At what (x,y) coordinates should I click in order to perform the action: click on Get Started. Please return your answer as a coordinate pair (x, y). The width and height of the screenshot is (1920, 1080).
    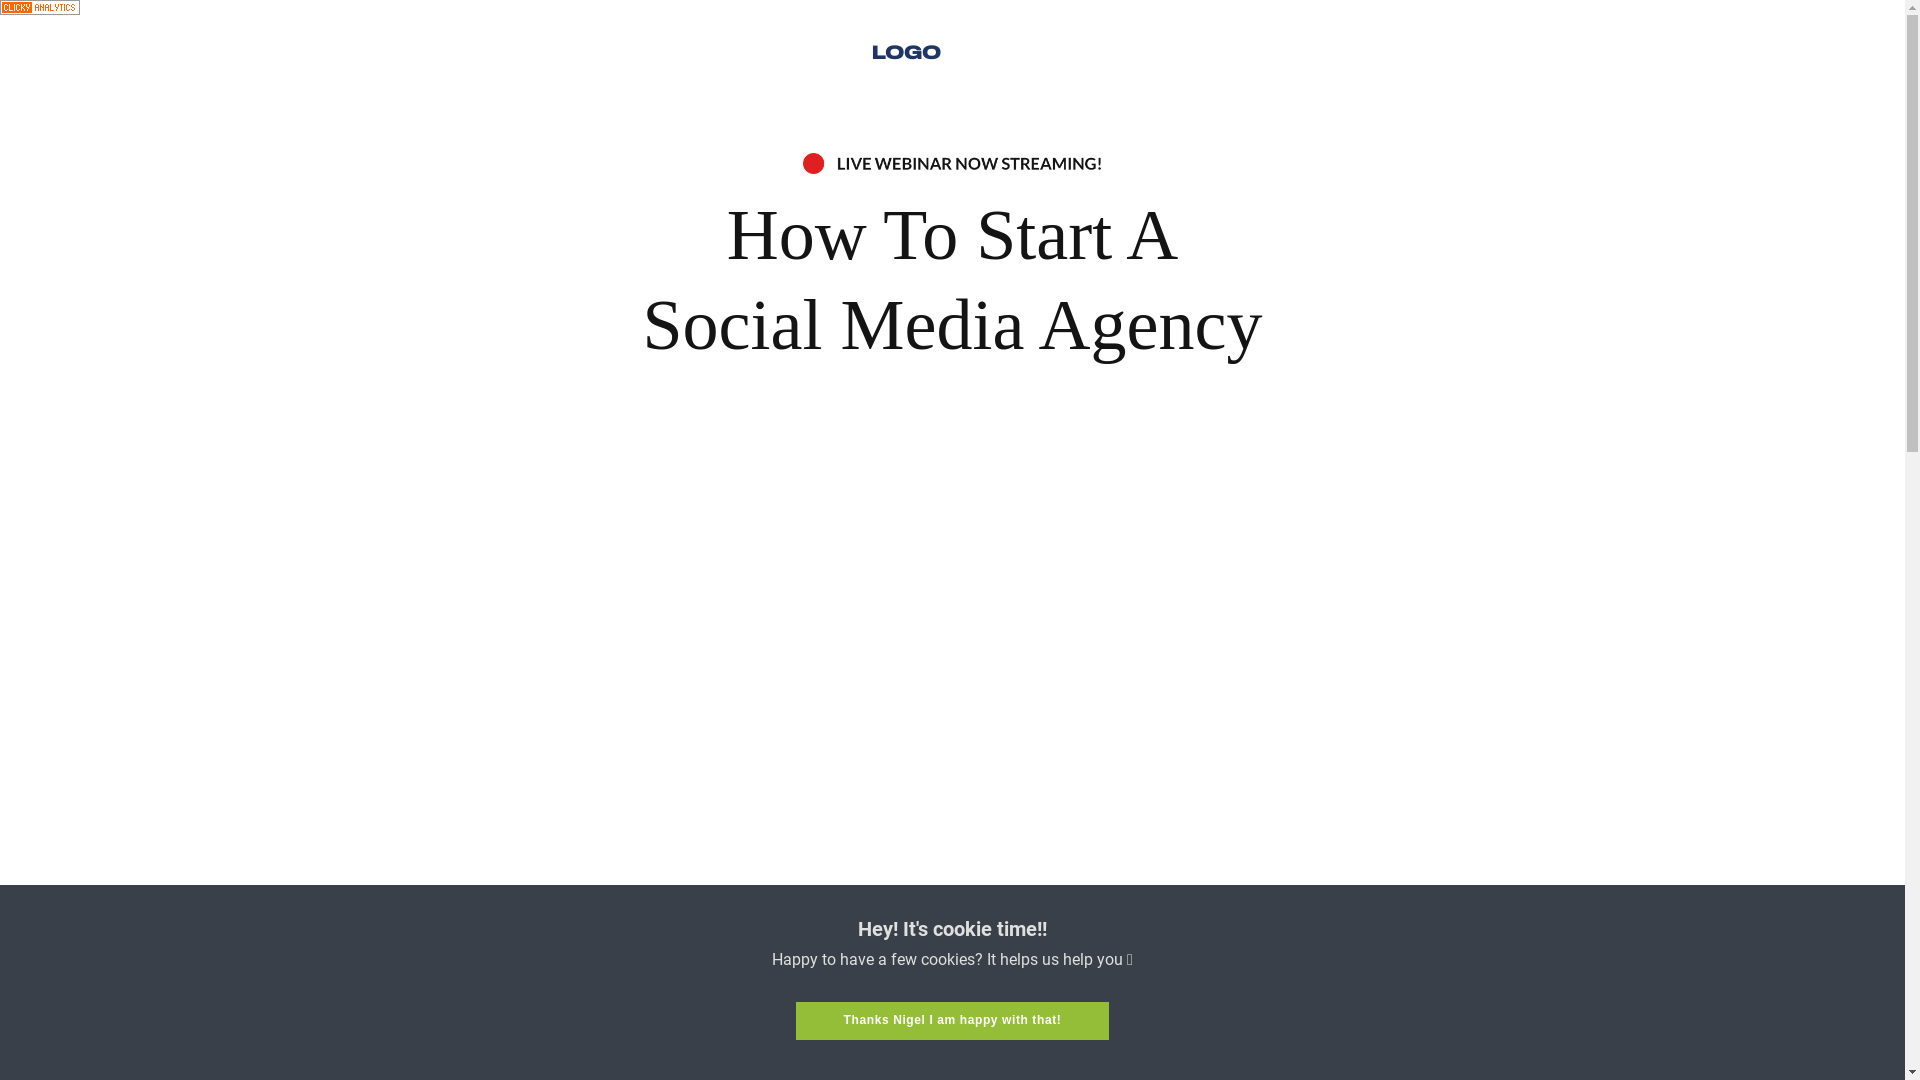
    Looking at the image, I should click on (952, 1008).